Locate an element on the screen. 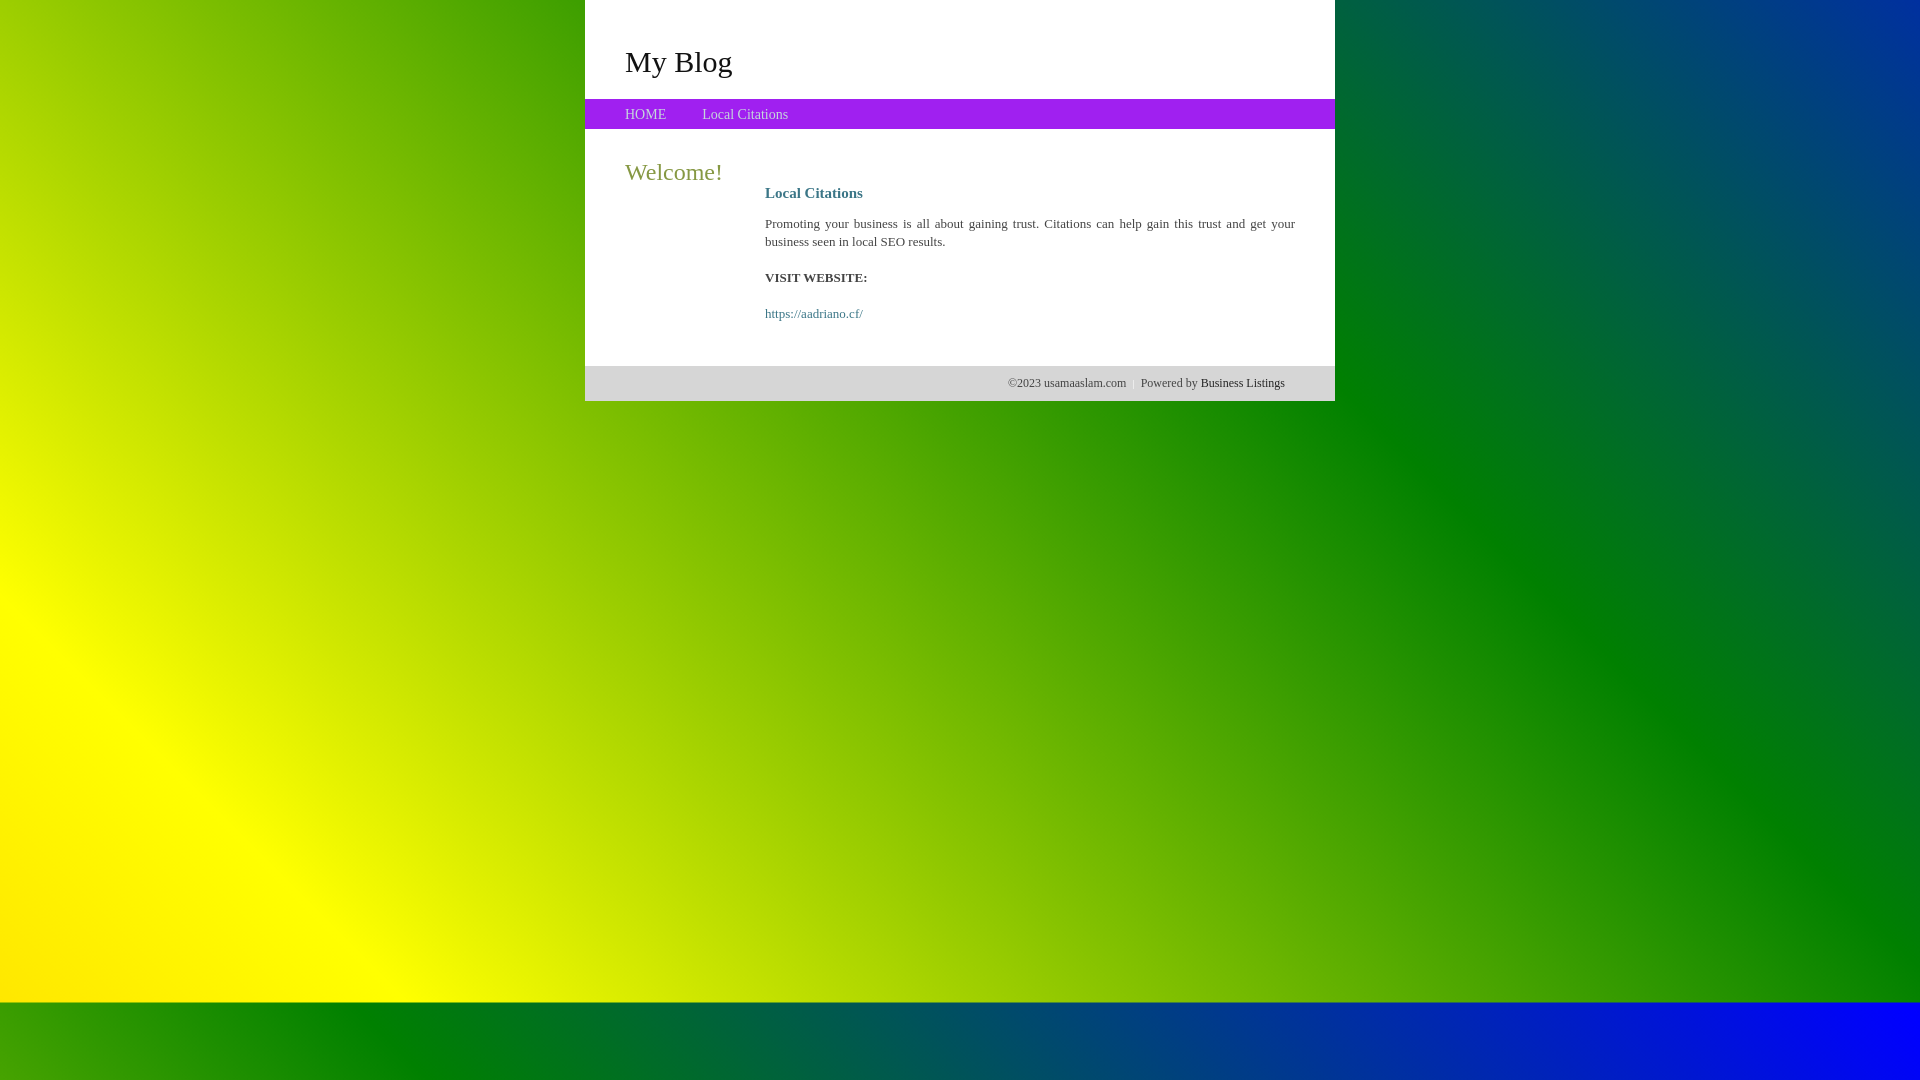 The image size is (1920, 1080). Local Citations is located at coordinates (745, 114).